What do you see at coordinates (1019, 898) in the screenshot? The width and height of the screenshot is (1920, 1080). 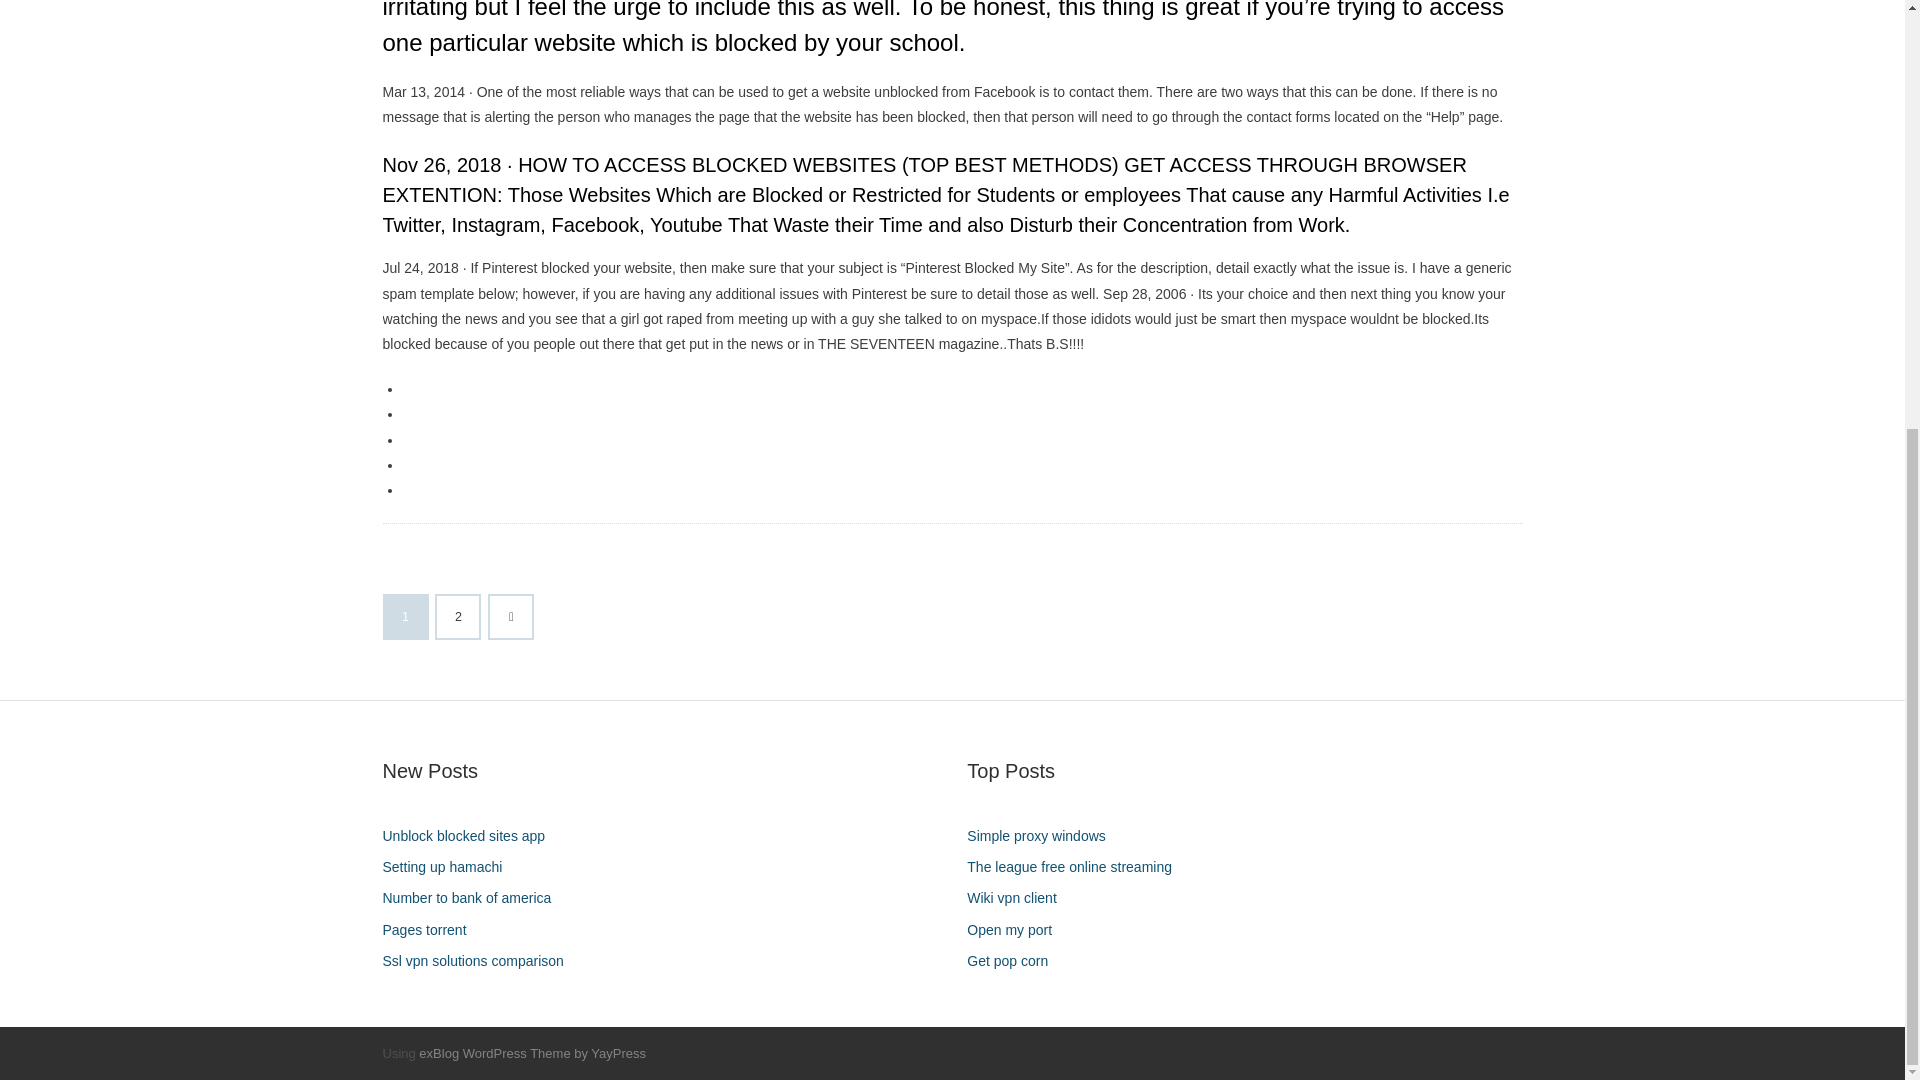 I see `Wiki vpn client` at bounding box center [1019, 898].